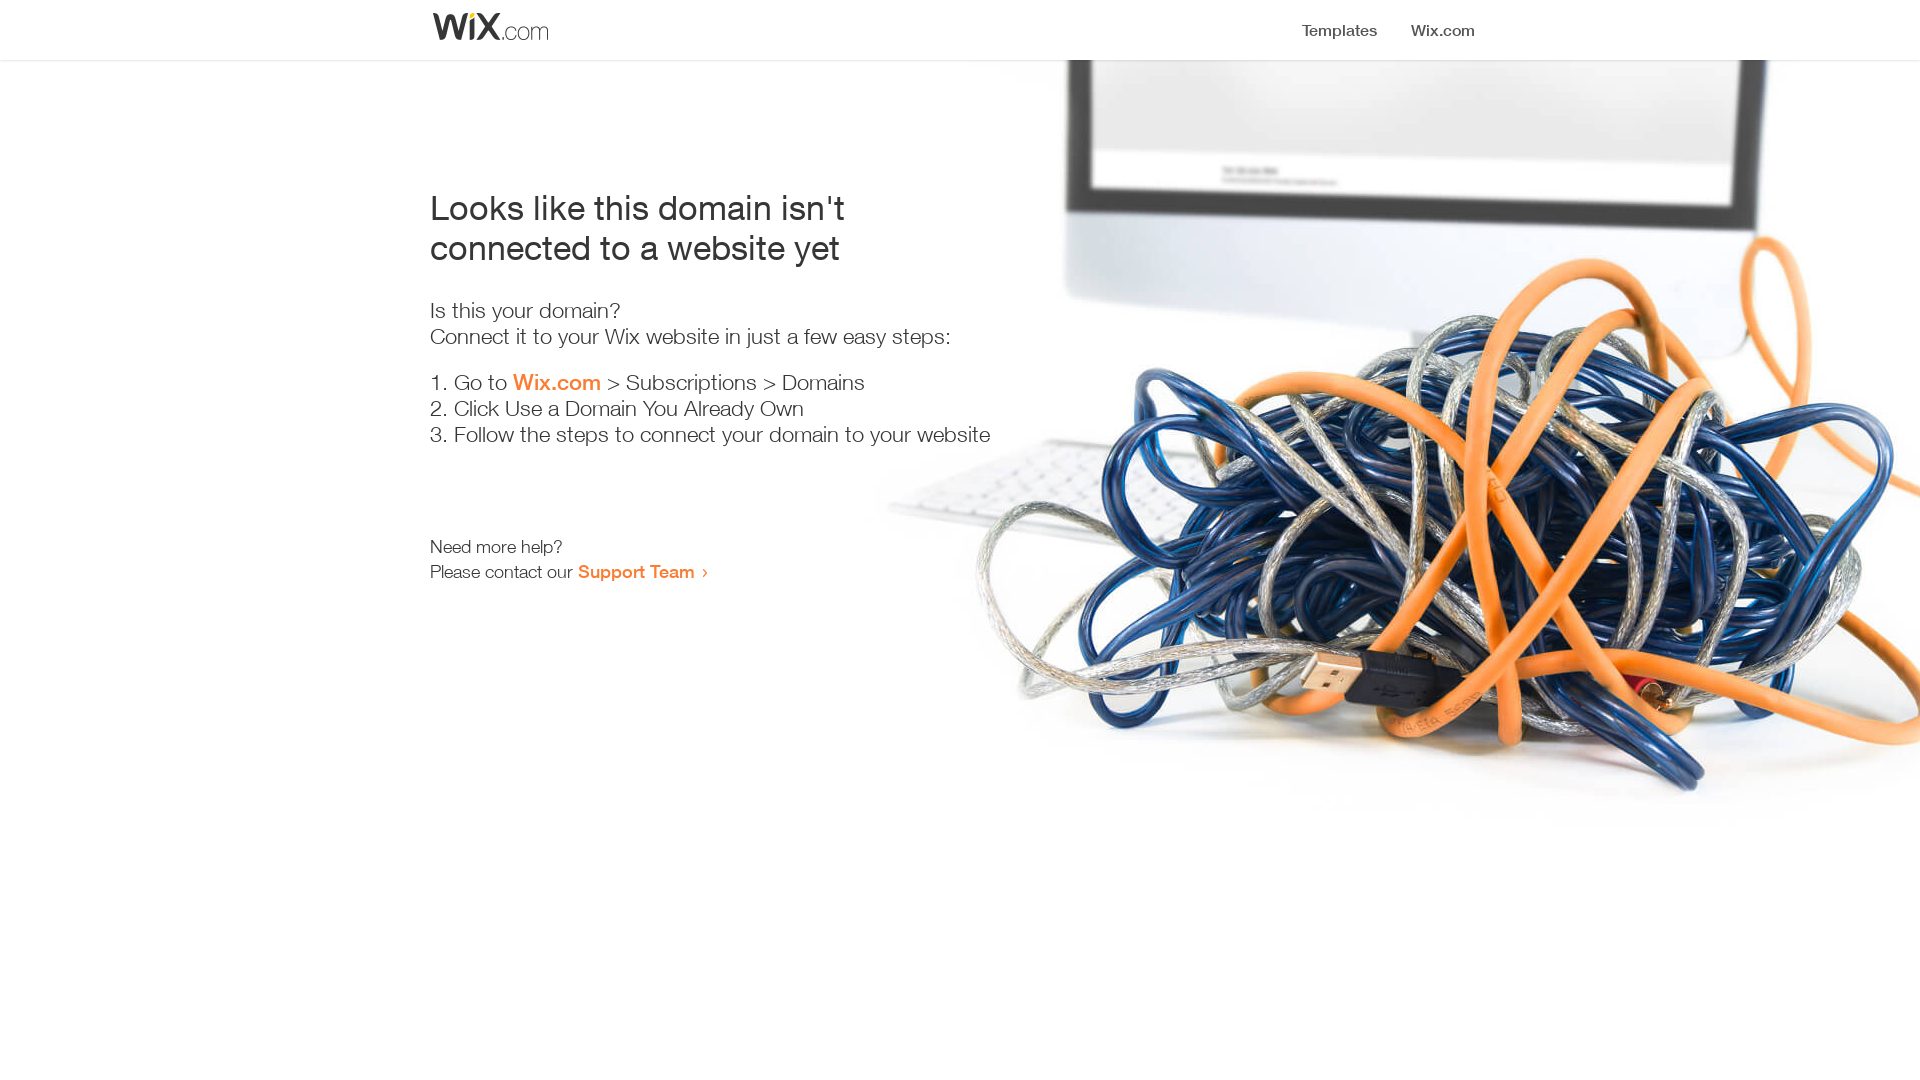 This screenshot has height=1080, width=1920. Describe the element at coordinates (557, 382) in the screenshot. I see `Wix.com` at that location.